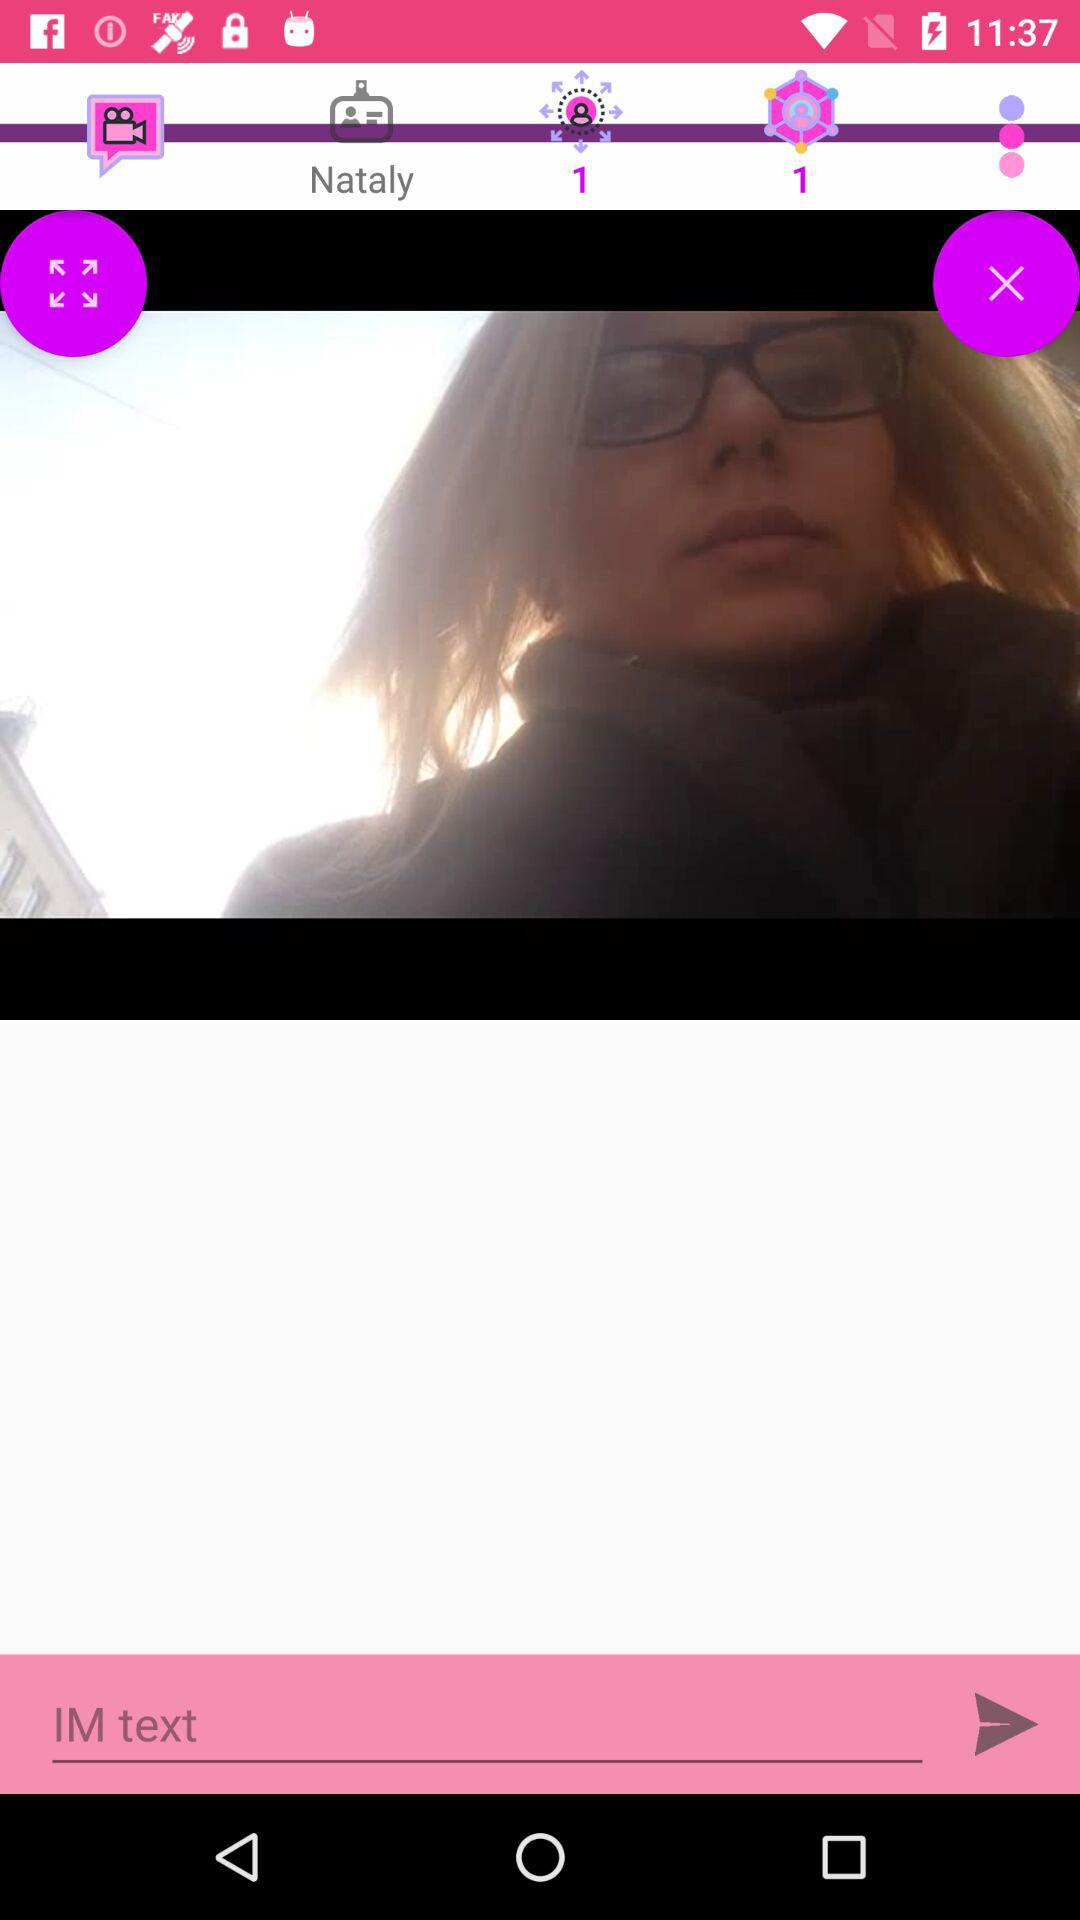 The image size is (1080, 1920). I want to click on exit, so click(1006, 284).